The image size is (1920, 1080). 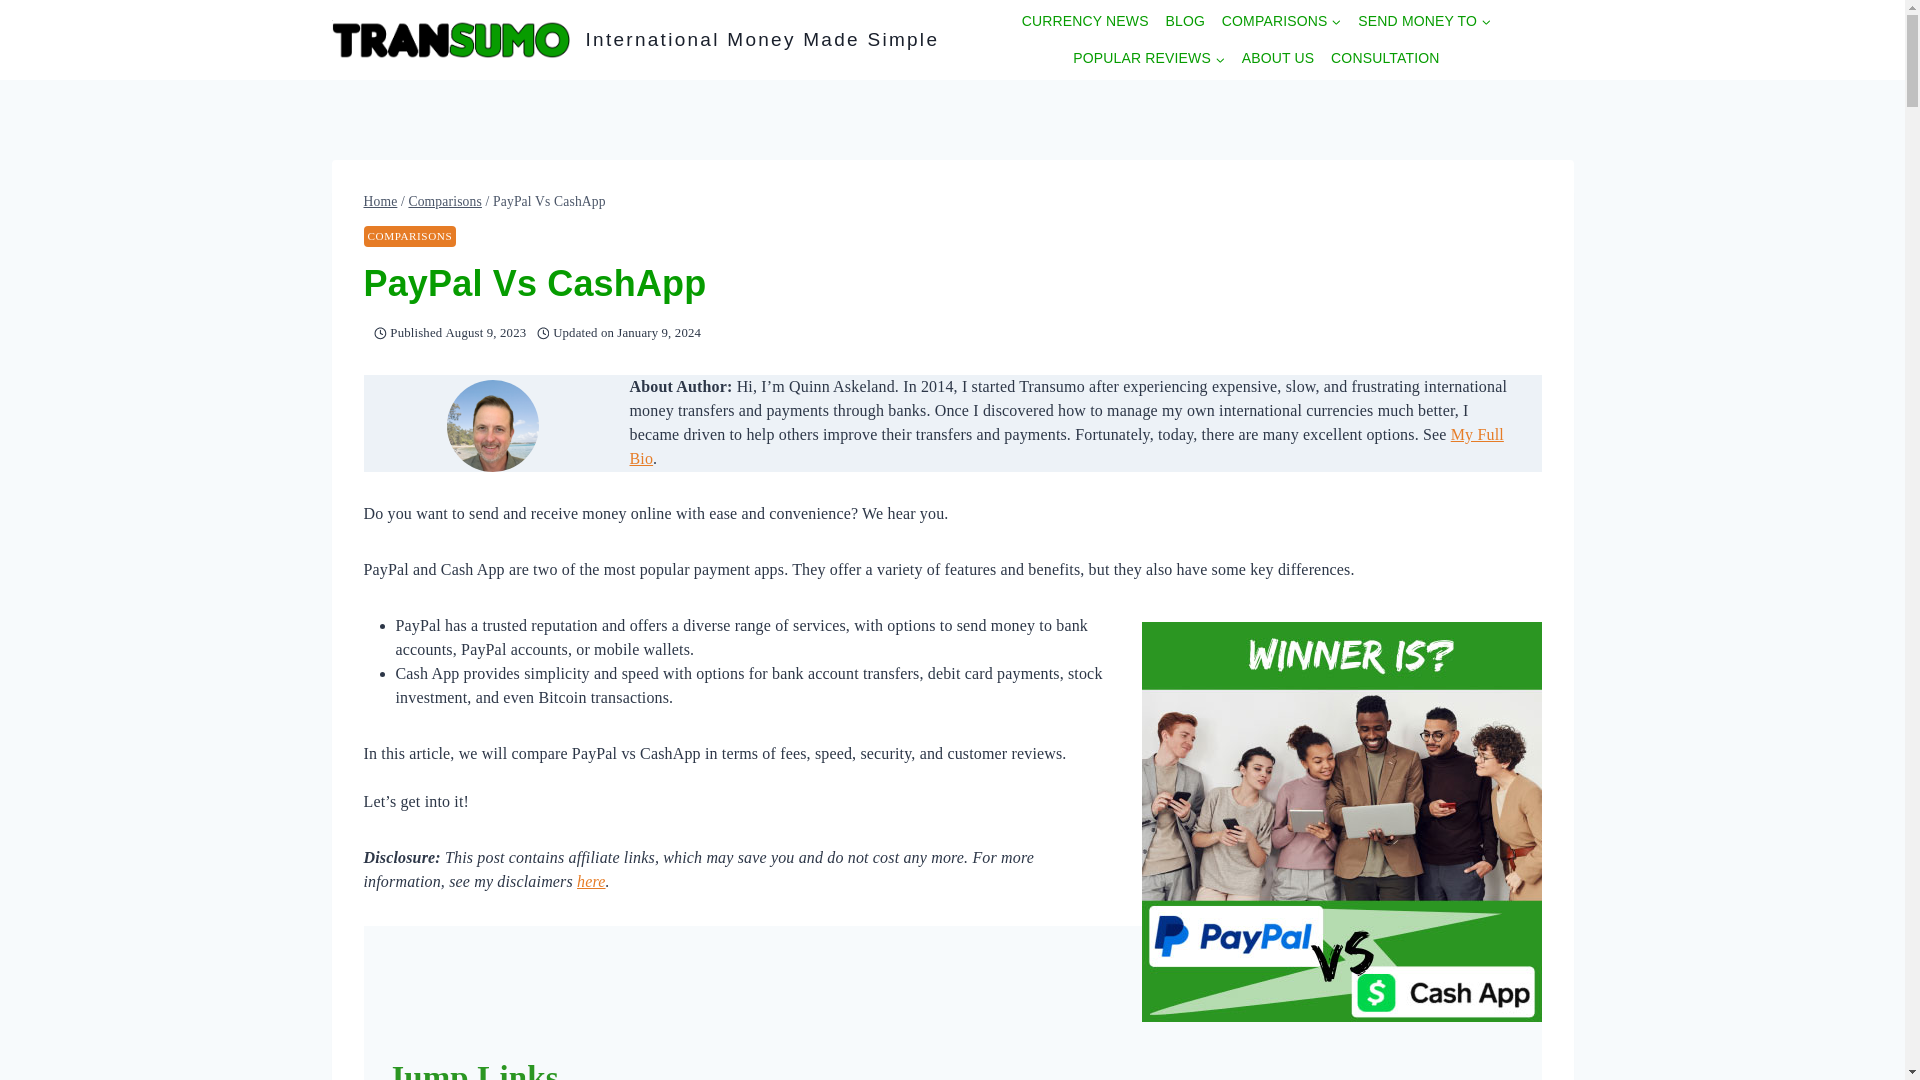 I want to click on ABOUT US, so click(x=1277, y=58).